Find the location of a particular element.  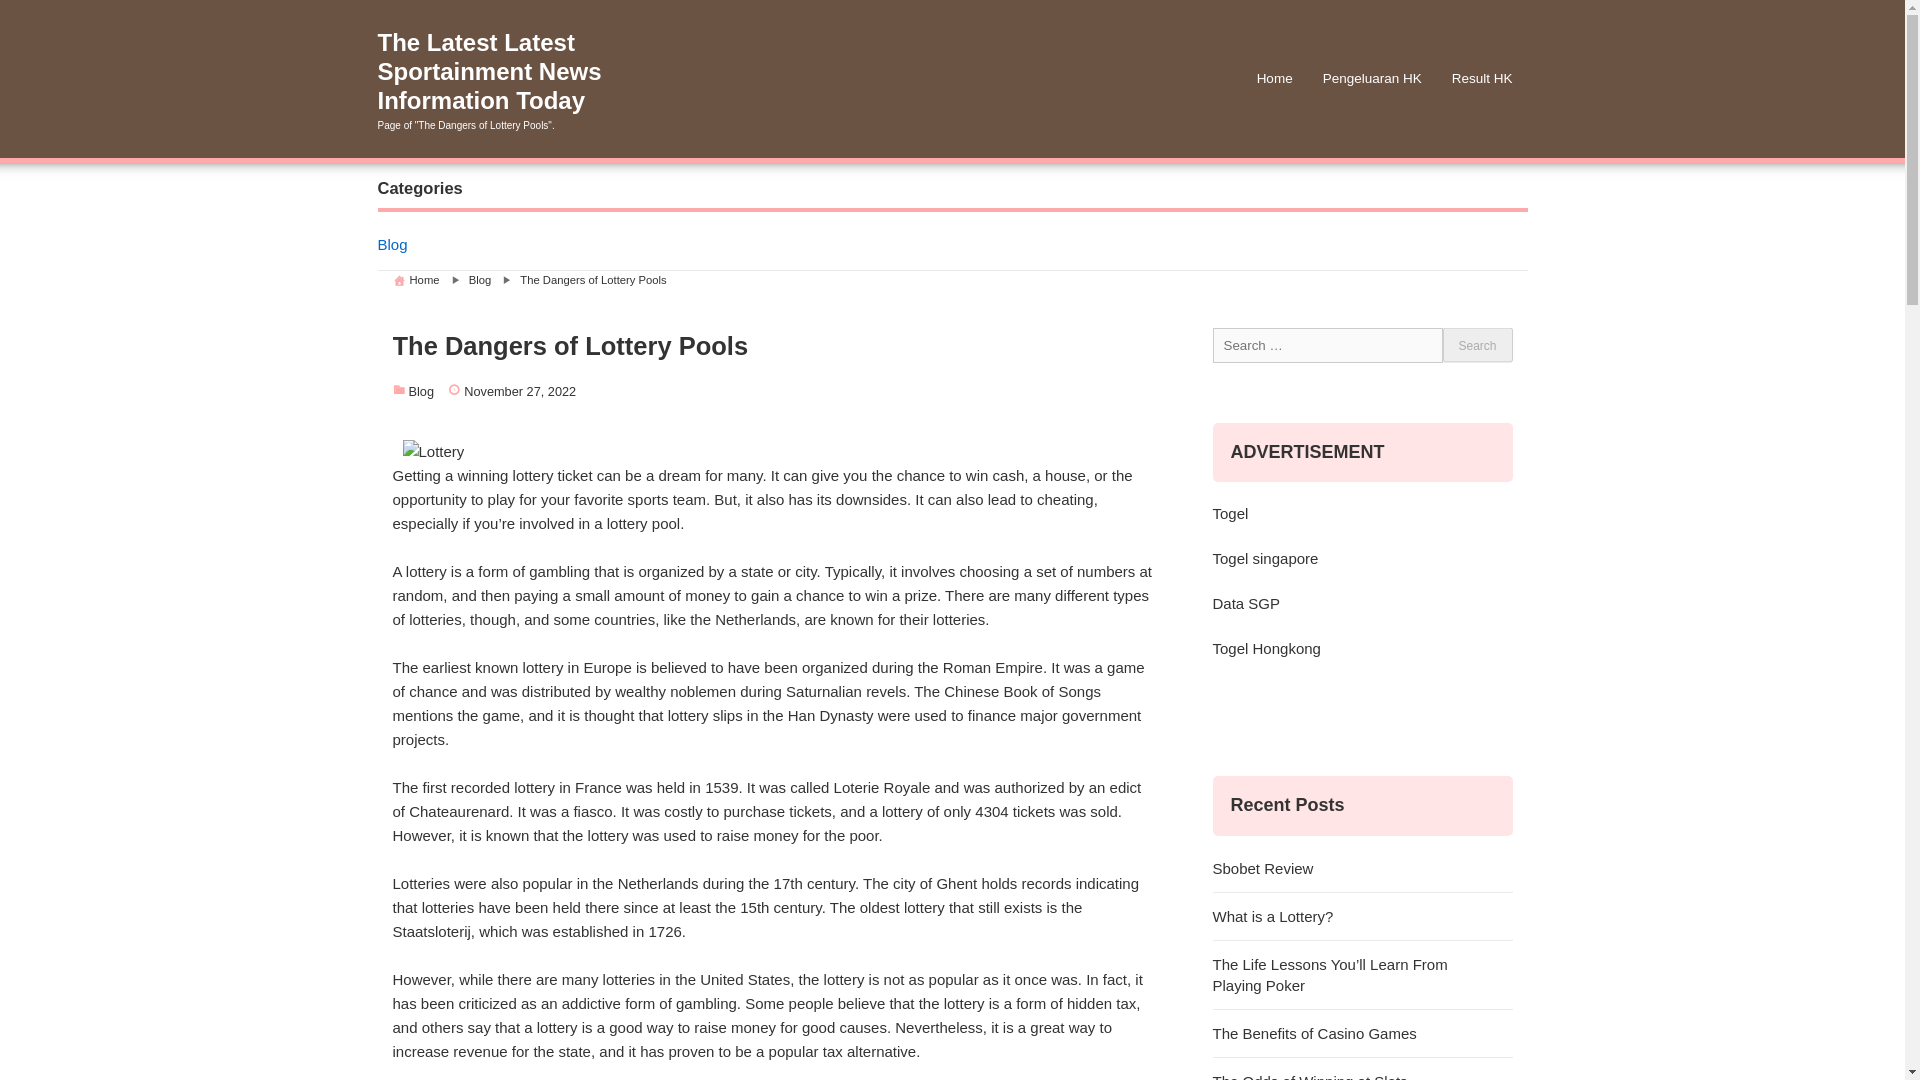

The Latest Latest Sportainment News Information Today is located at coordinates (528, 71).